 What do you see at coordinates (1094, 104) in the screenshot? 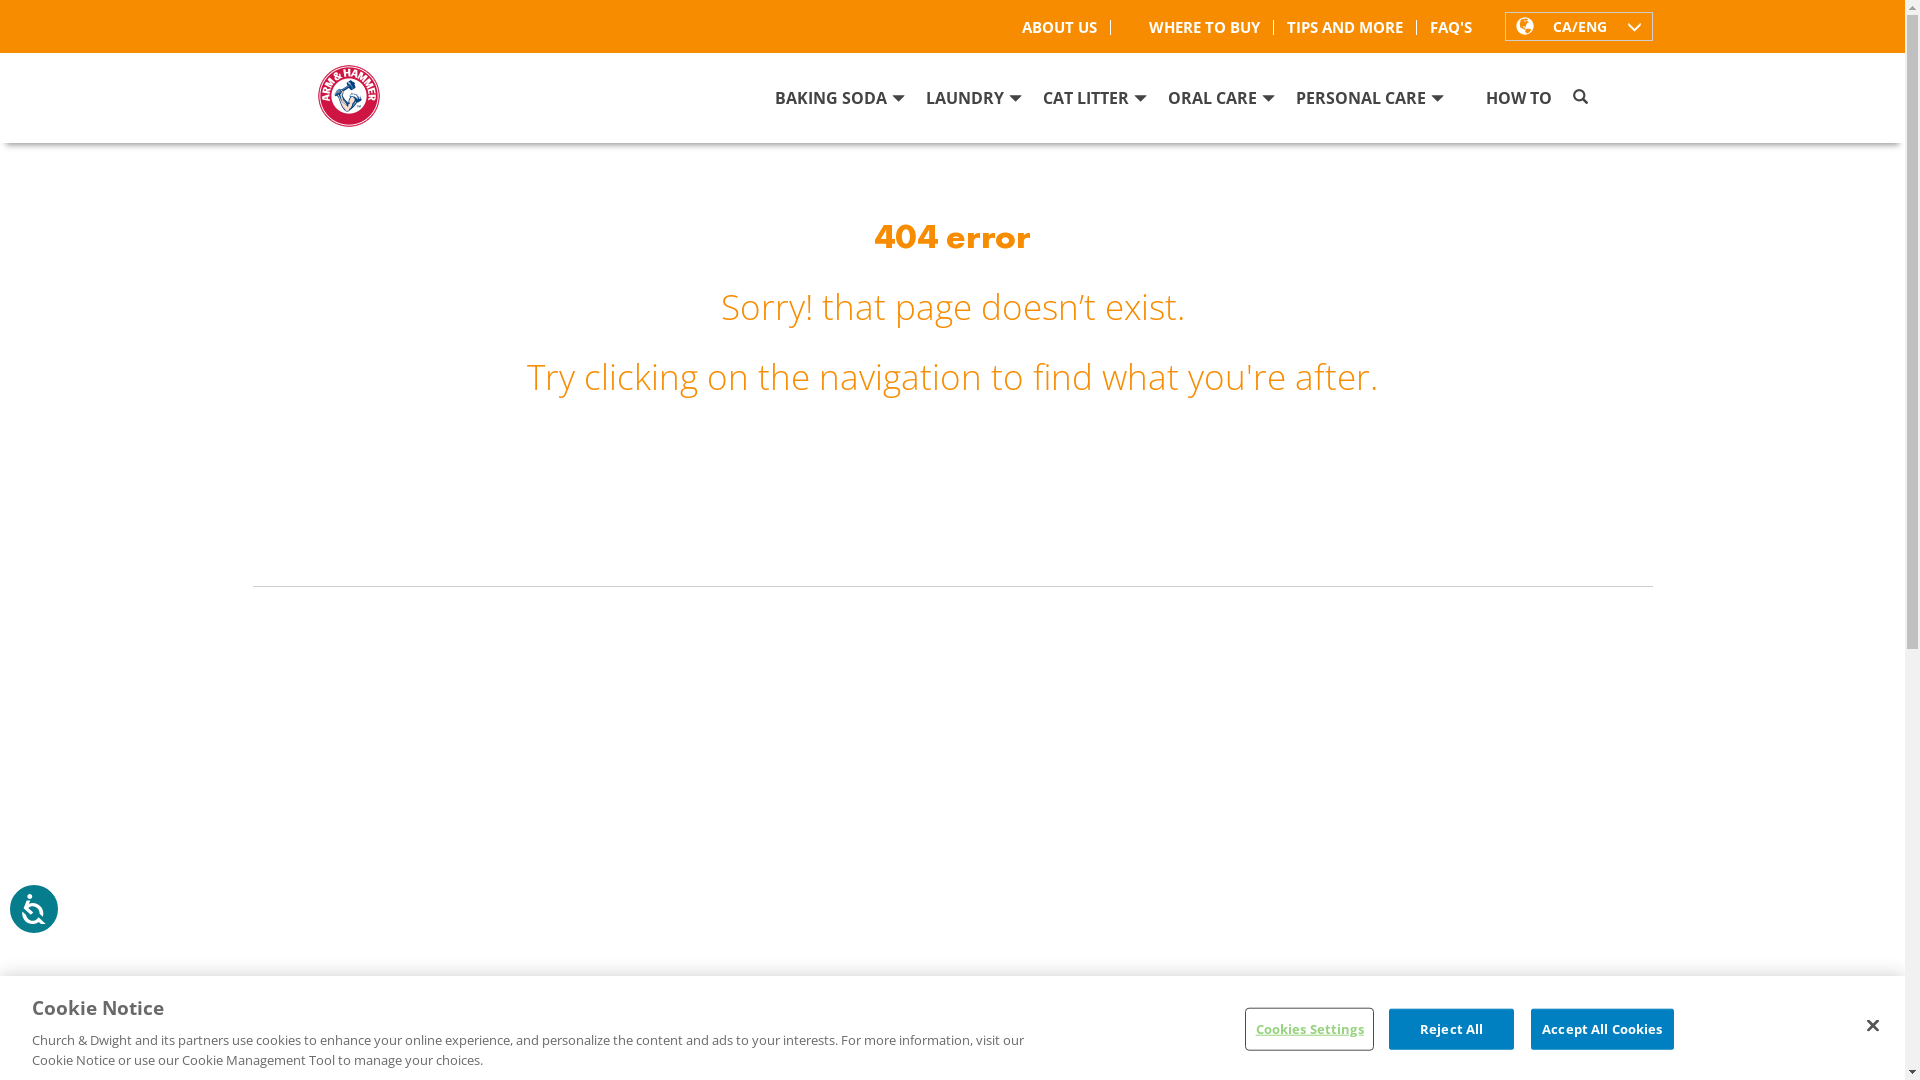
I see `CAT LITTER` at bounding box center [1094, 104].